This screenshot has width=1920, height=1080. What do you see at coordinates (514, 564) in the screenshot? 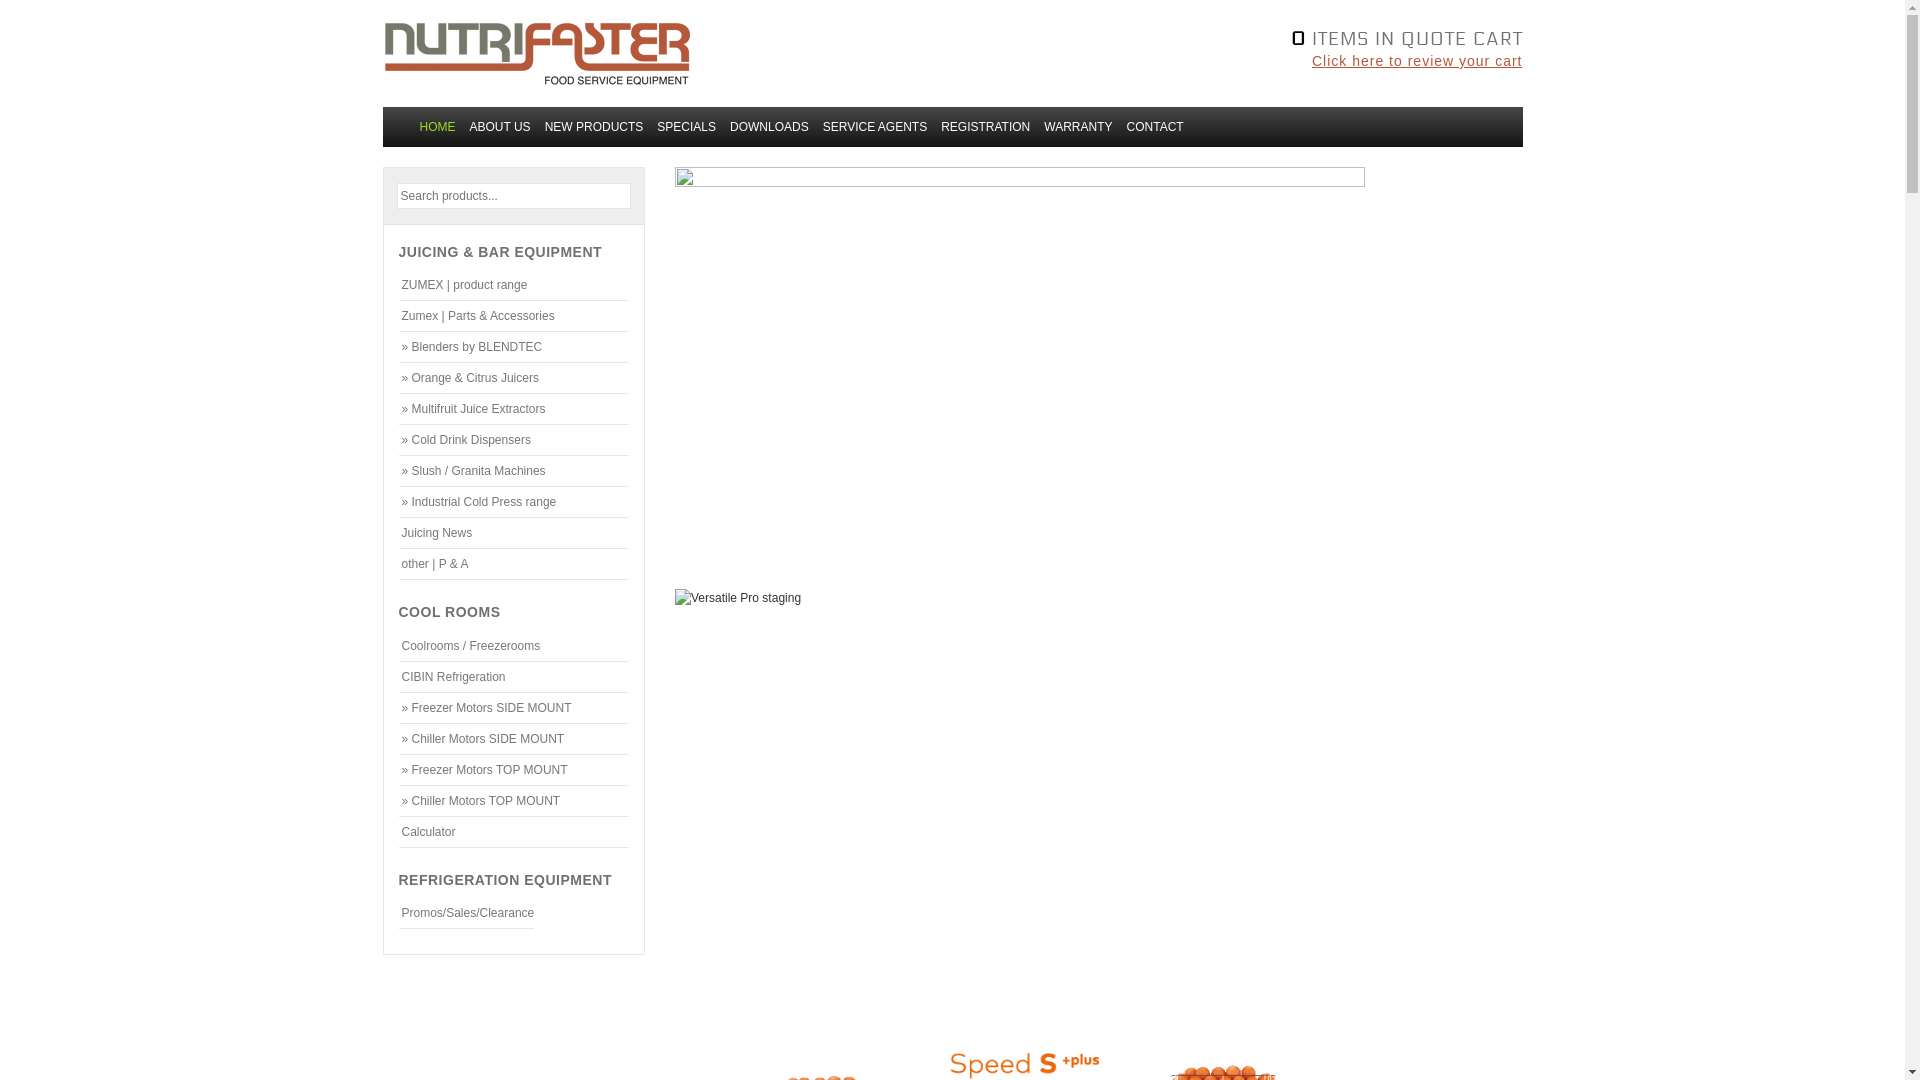
I see `other | P & A` at bounding box center [514, 564].